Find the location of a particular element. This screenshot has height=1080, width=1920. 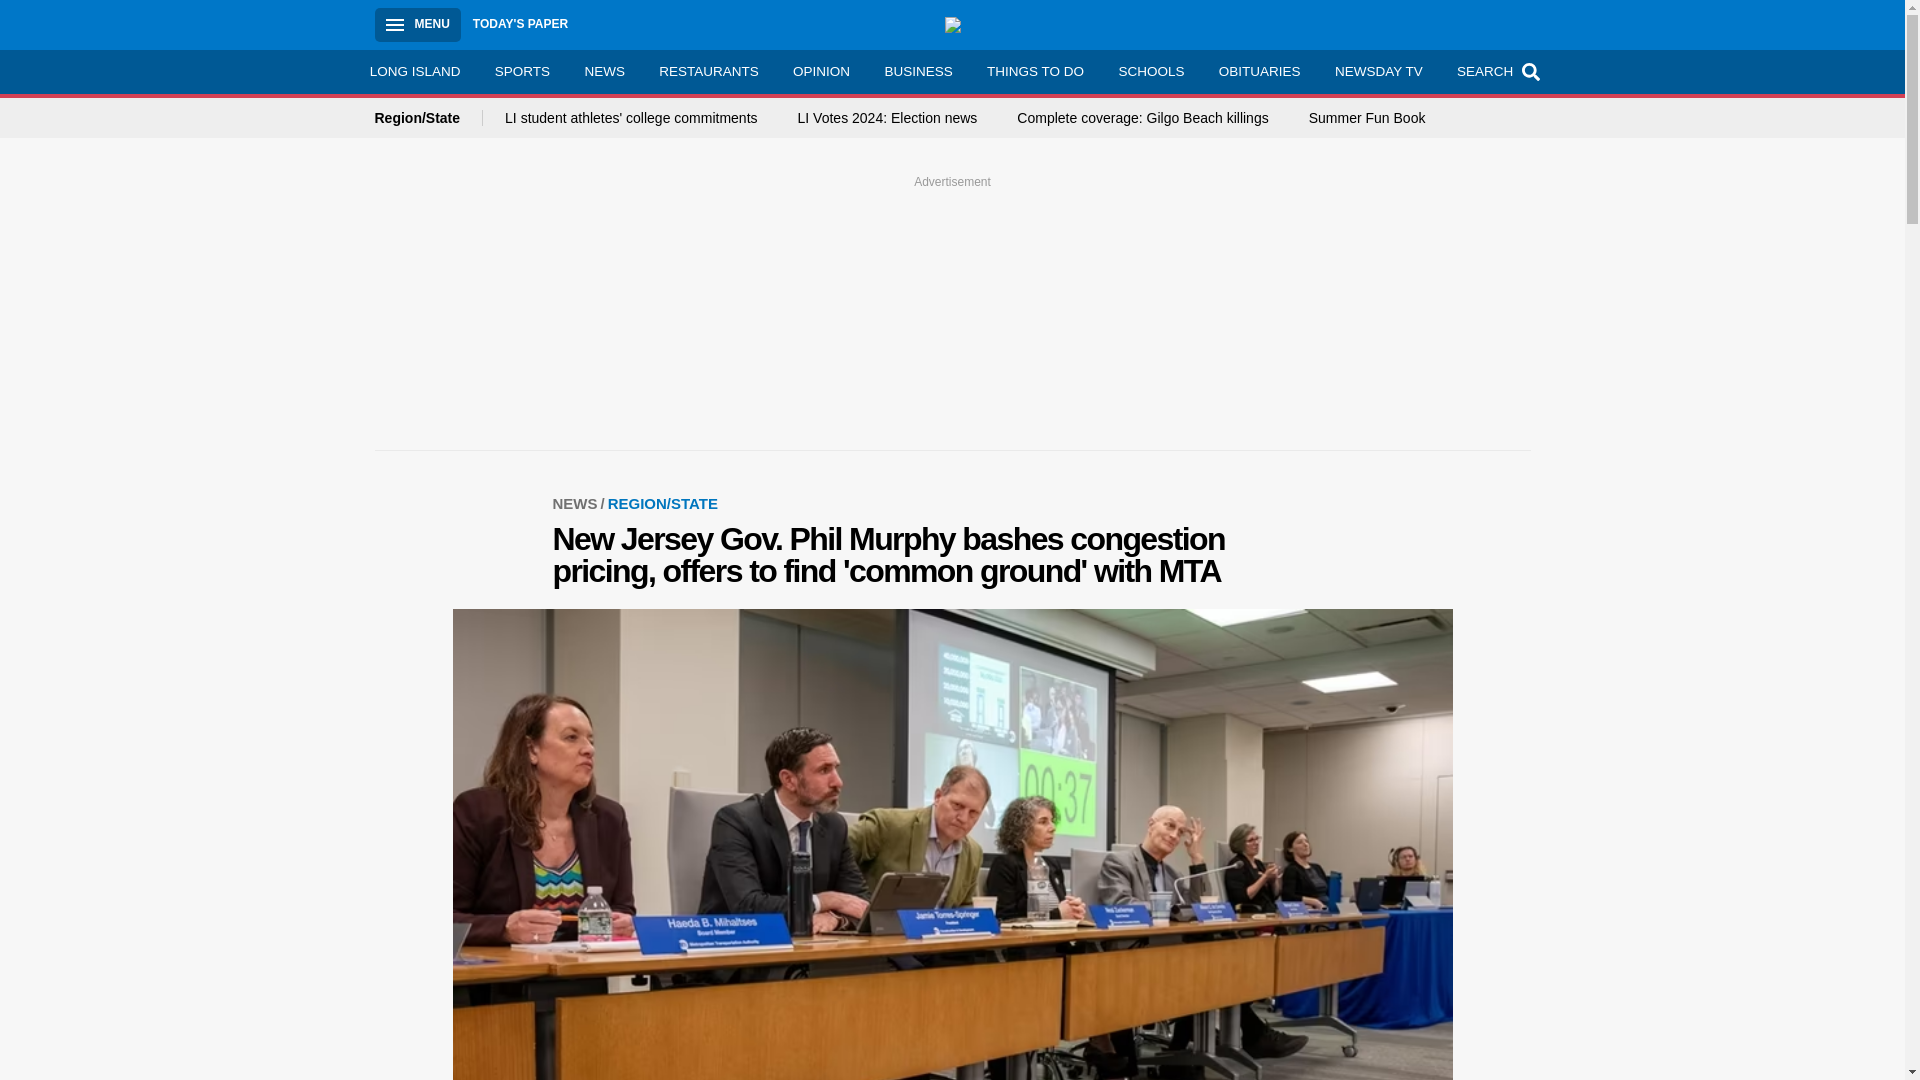

Summer Fun Book is located at coordinates (1368, 118).